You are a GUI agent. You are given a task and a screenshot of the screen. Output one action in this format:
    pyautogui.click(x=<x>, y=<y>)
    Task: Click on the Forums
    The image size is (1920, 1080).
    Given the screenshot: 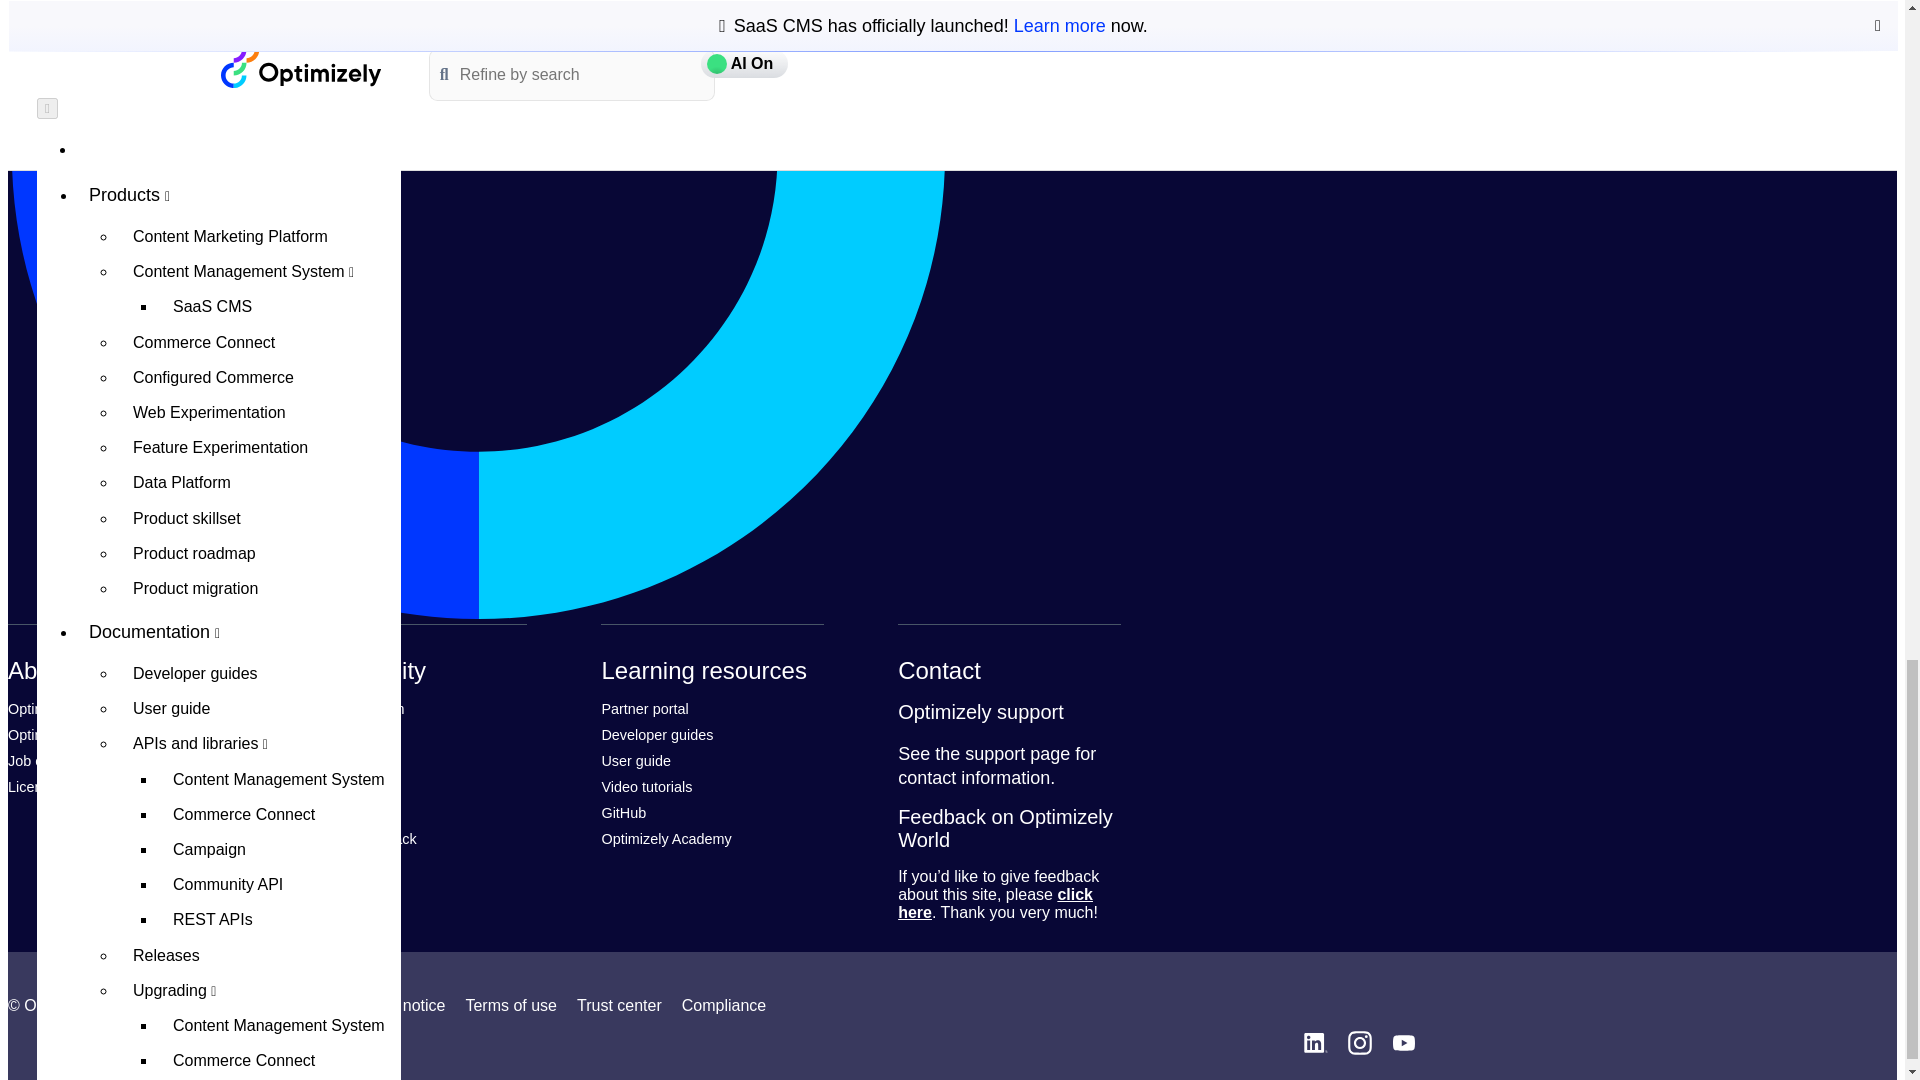 What is the action you would take?
    pyautogui.click(x=329, y=760)
    